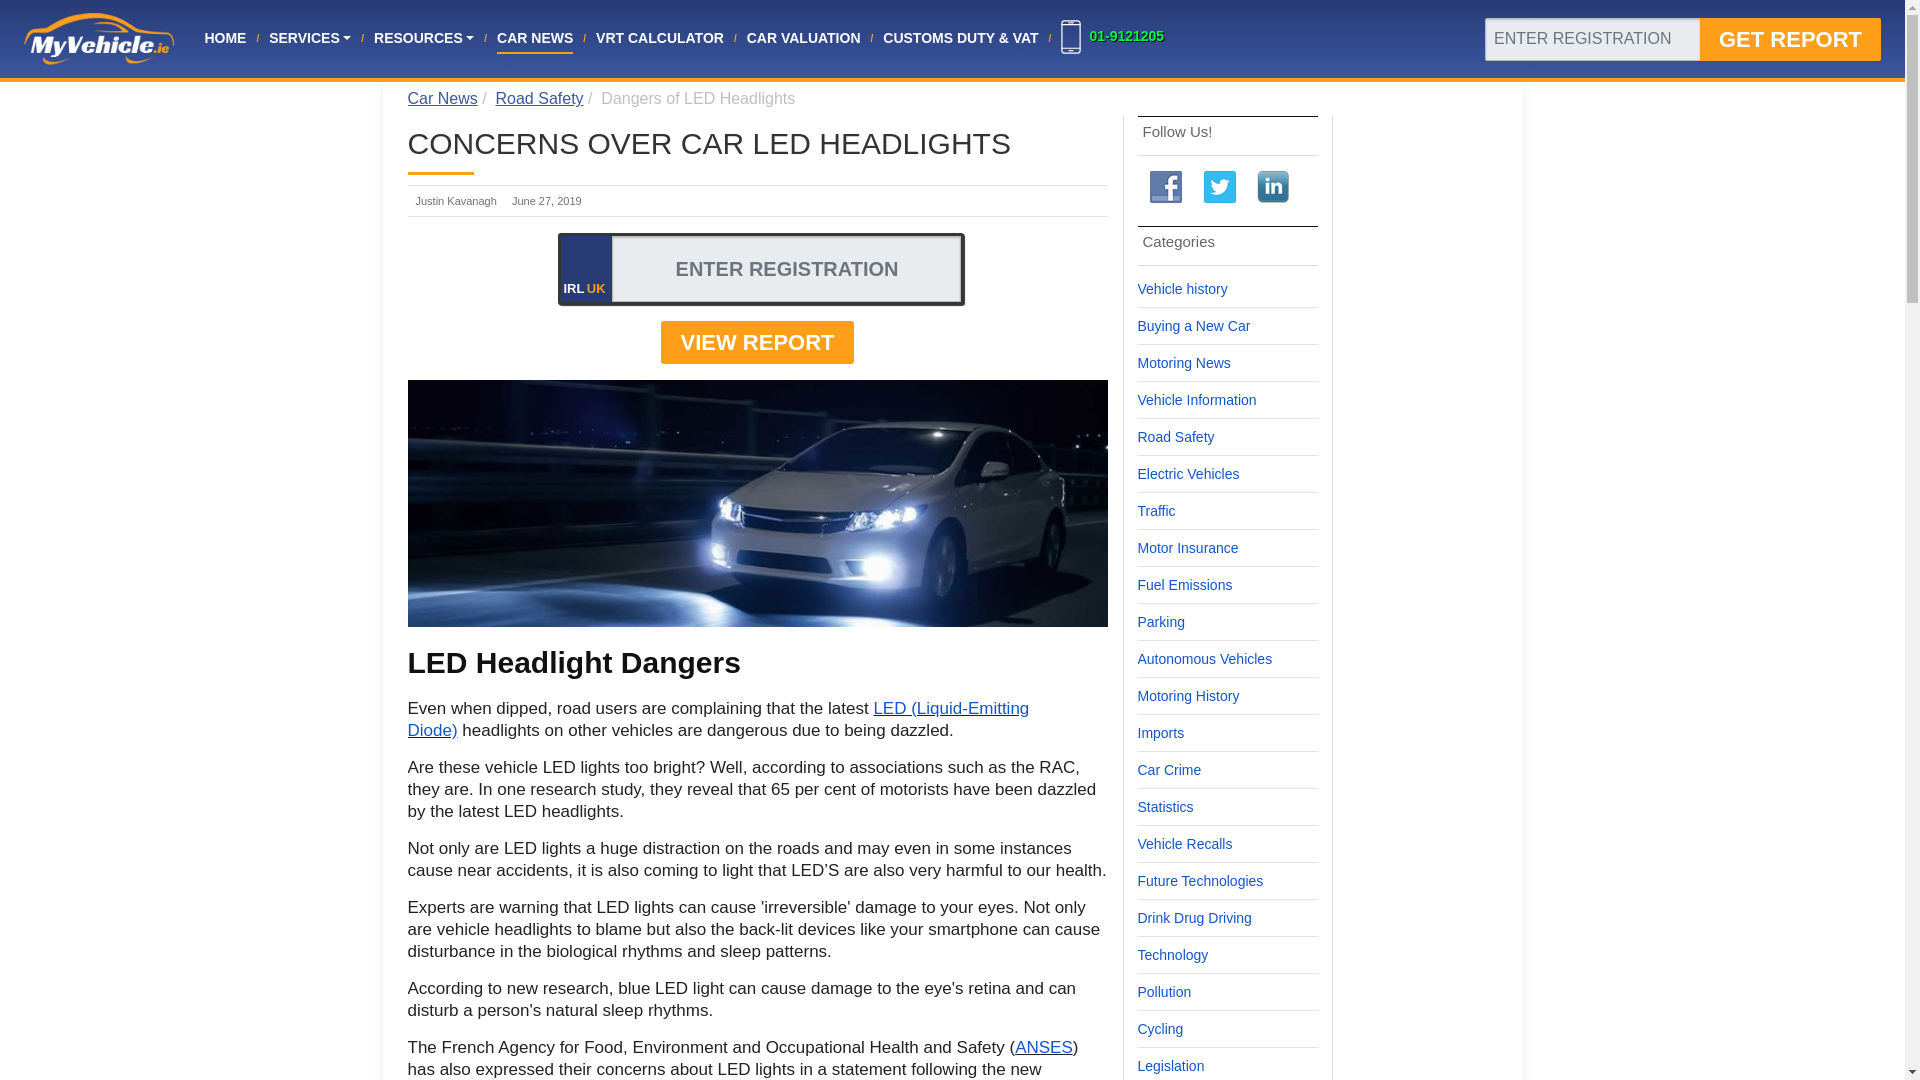  I want to click on VIEW REPORT, so click(756, 342).